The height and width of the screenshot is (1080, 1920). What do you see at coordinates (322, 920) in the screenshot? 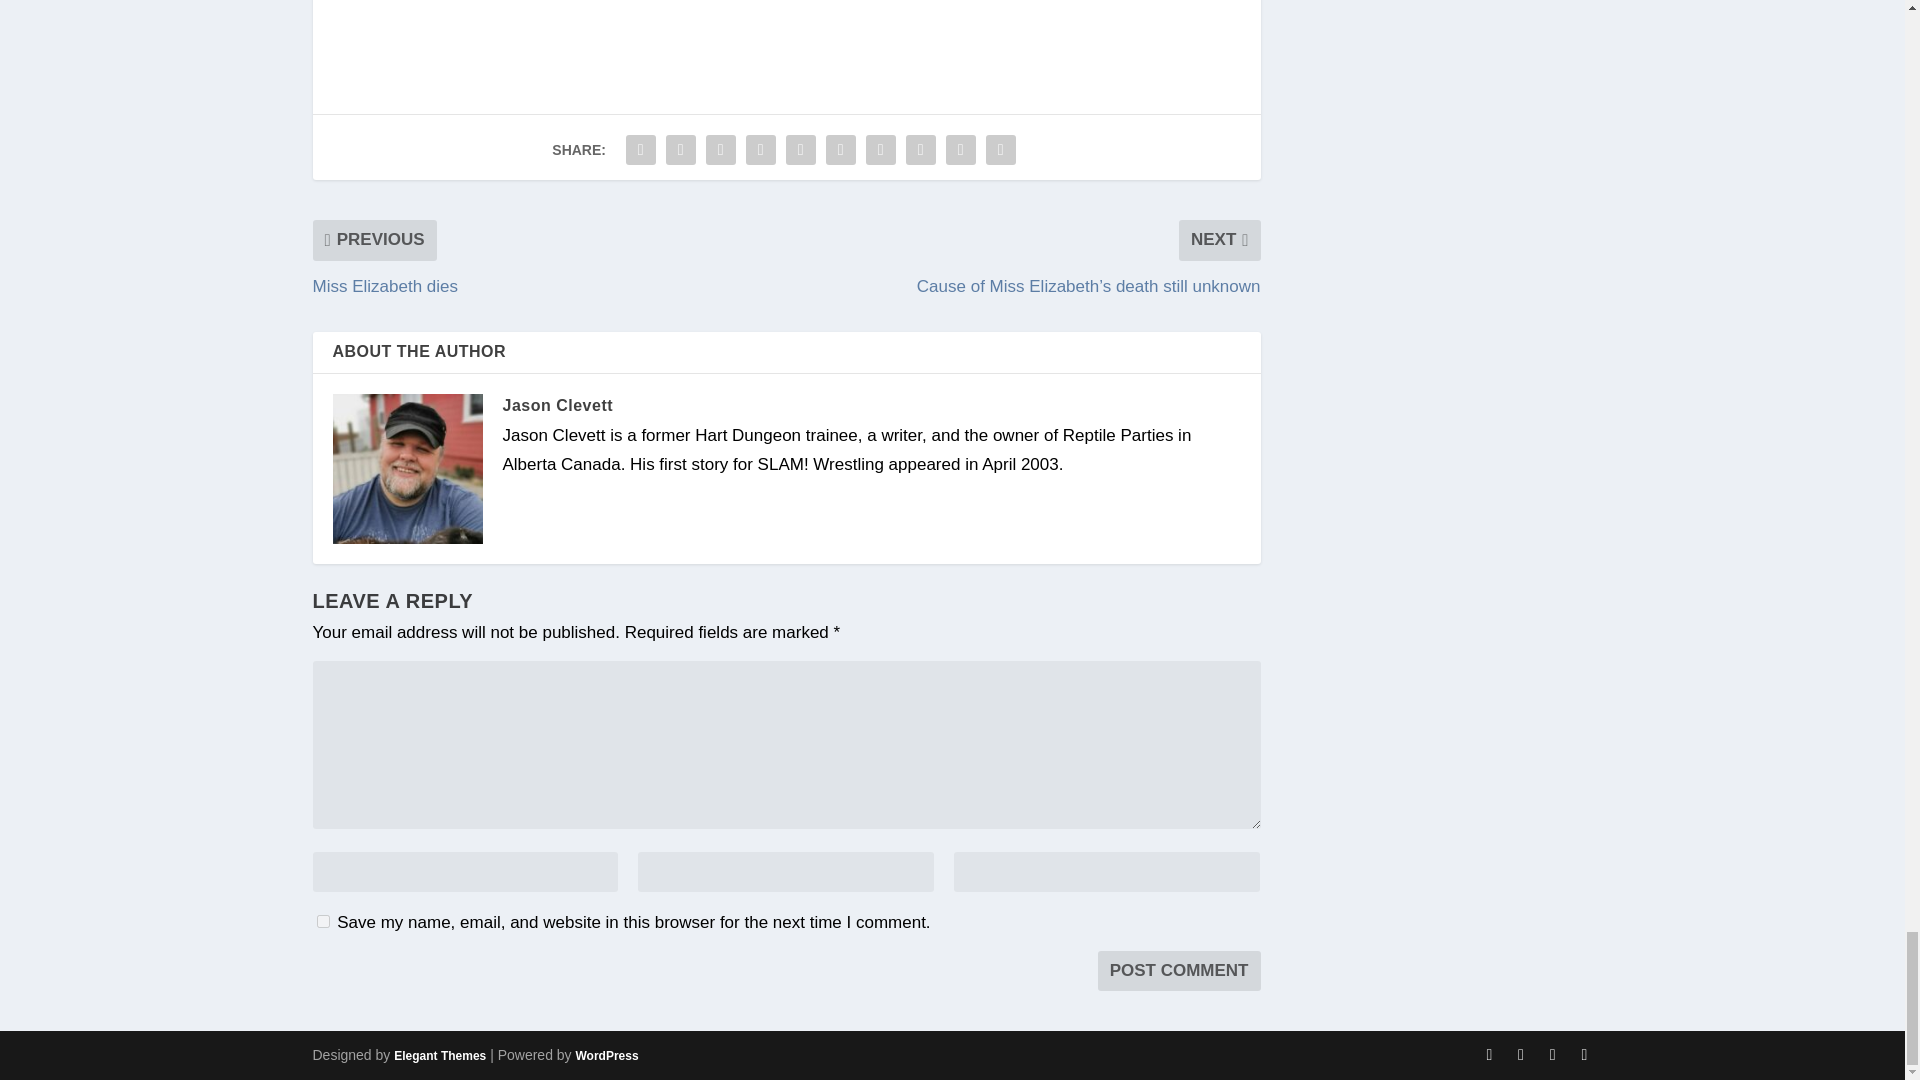
I see `yes` at bounding box center [322, 920].